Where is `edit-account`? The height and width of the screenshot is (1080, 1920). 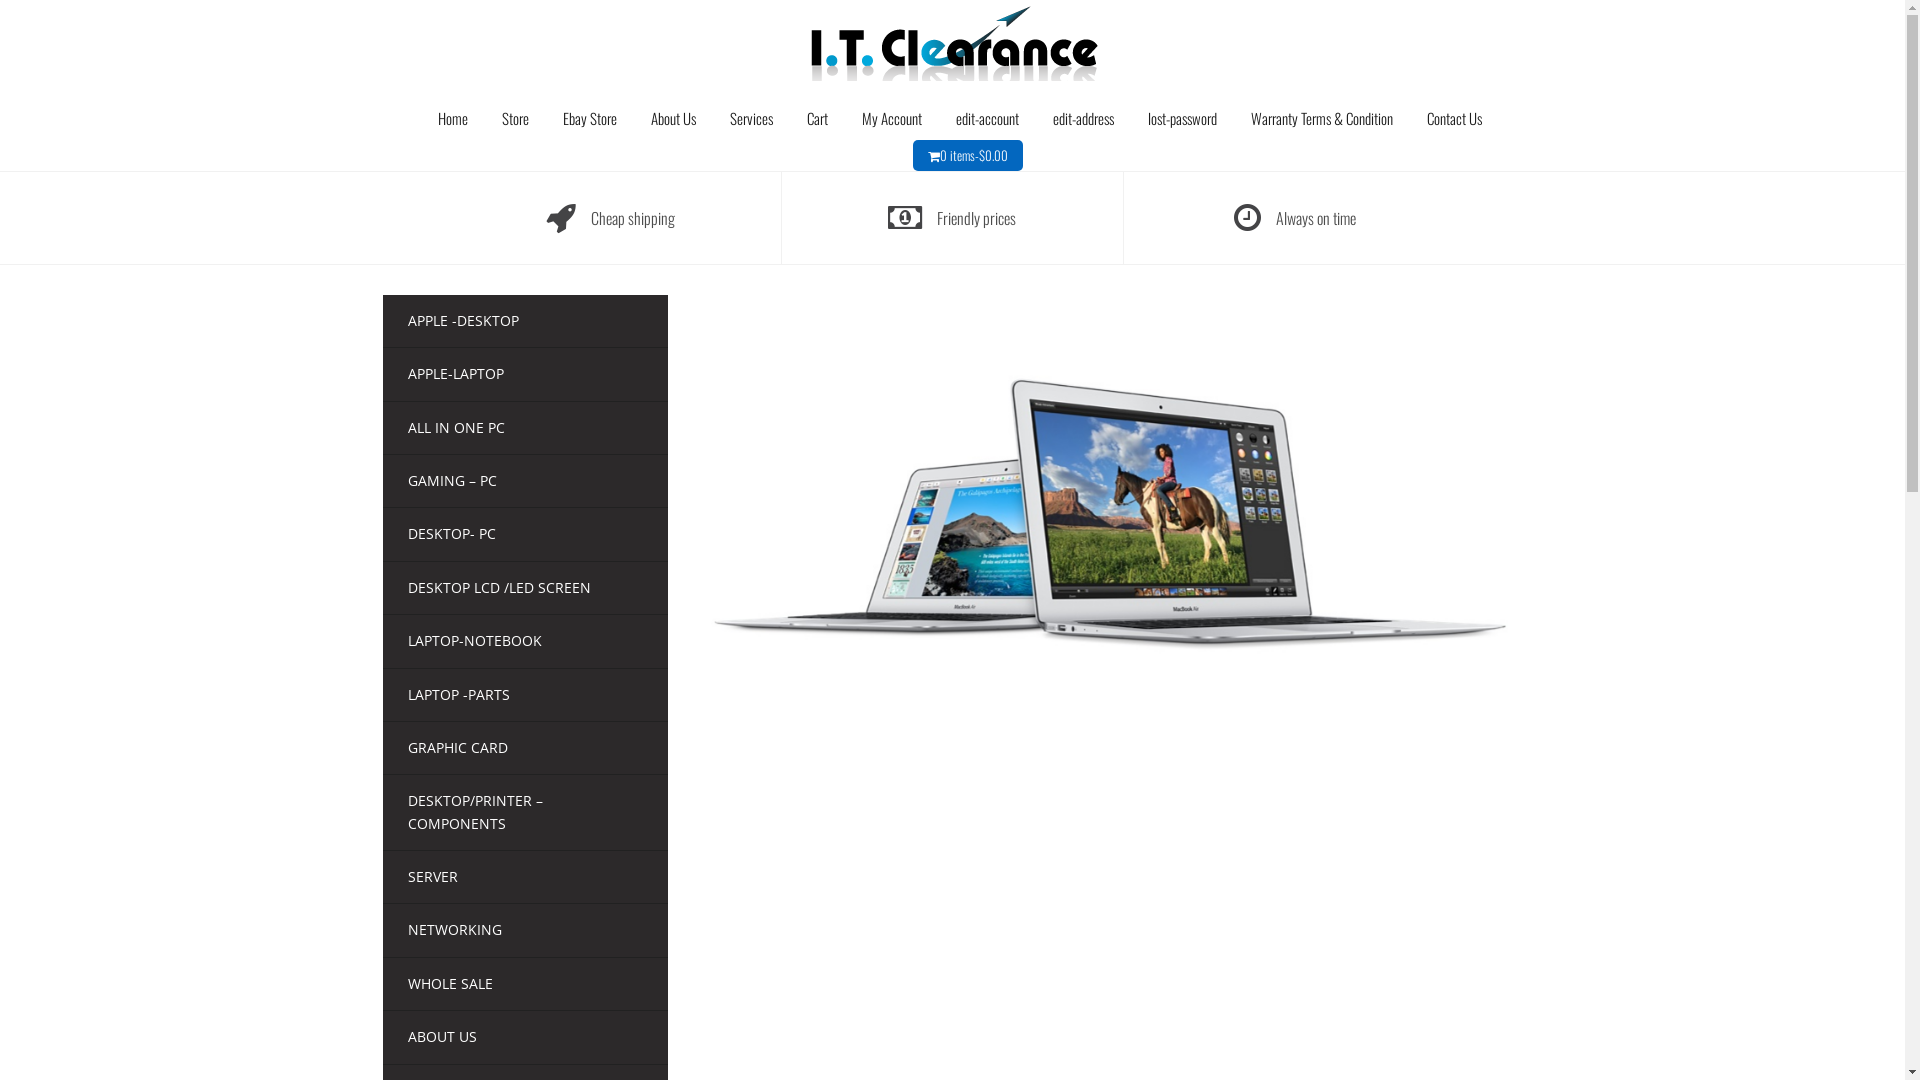 edit-account is located at coordinates (988, 118).